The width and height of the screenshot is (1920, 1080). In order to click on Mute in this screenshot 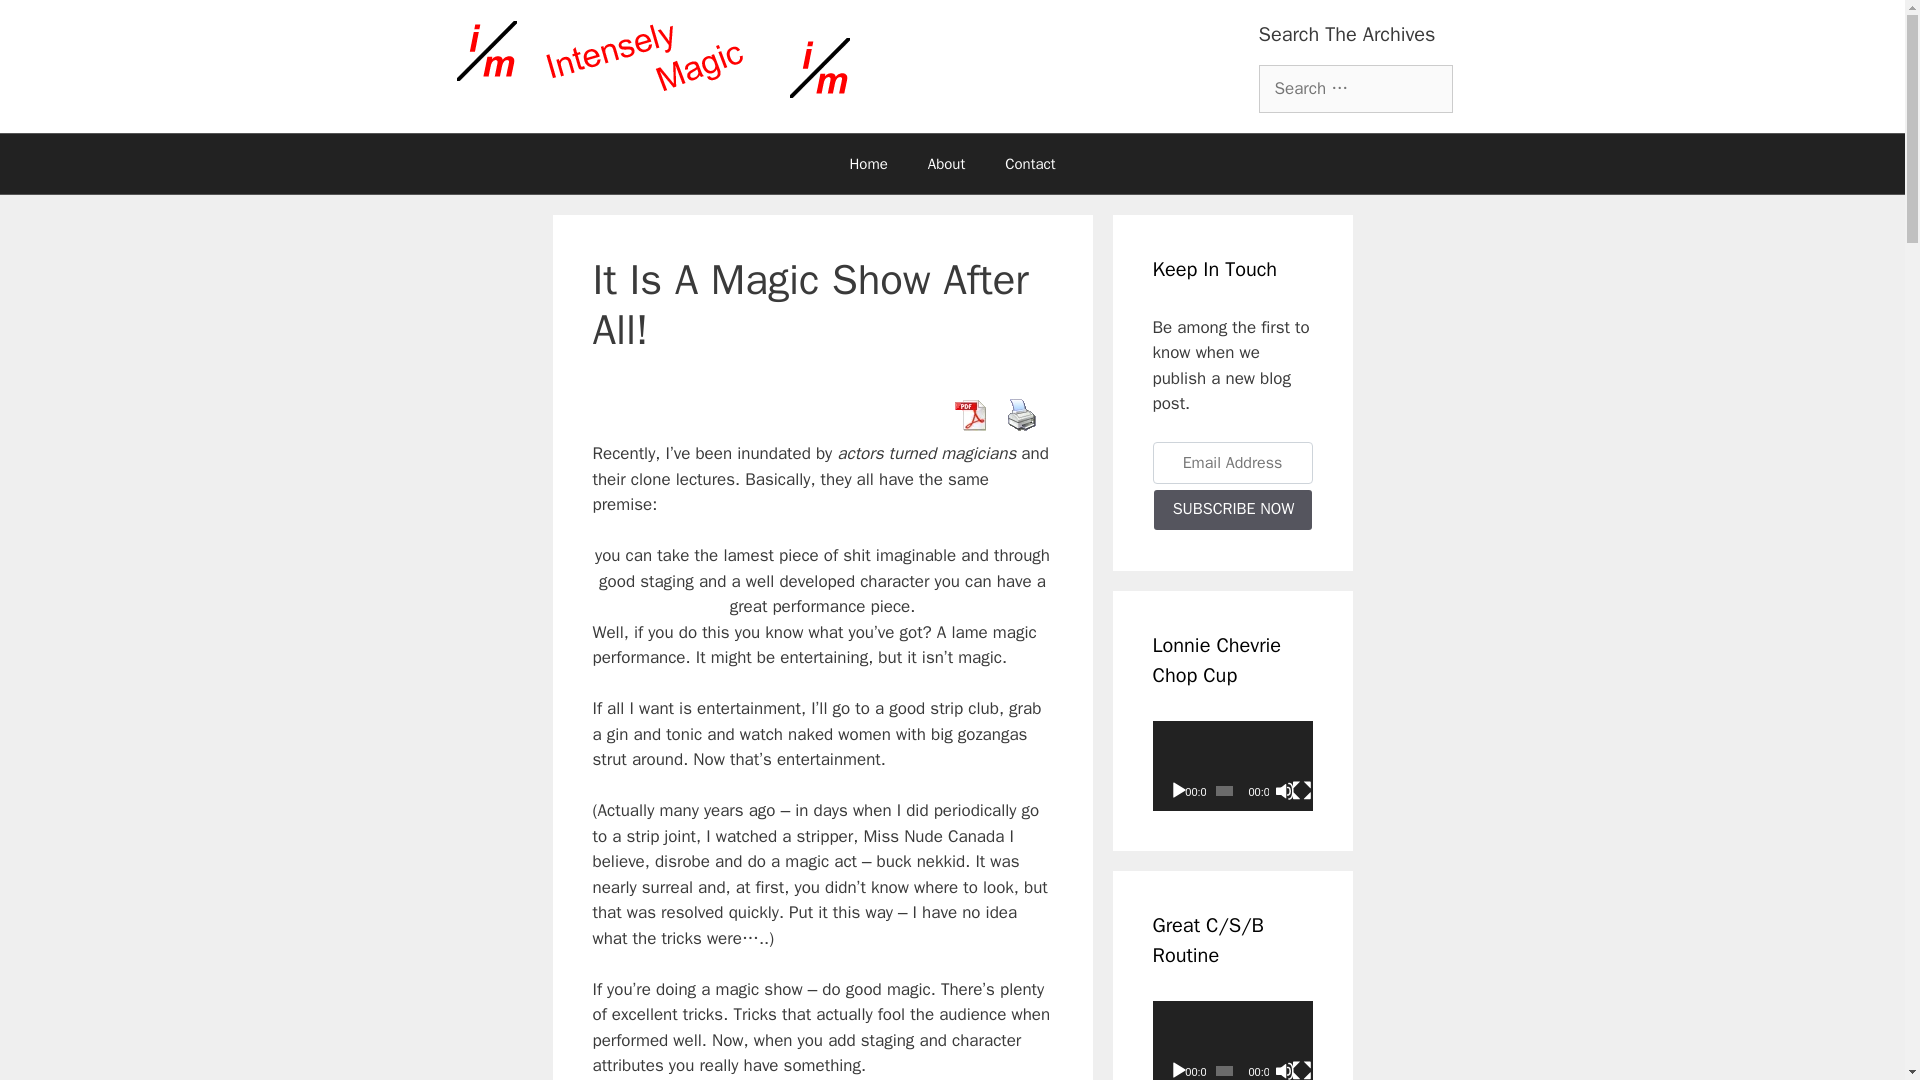, I will do `click(1284, 790)`.